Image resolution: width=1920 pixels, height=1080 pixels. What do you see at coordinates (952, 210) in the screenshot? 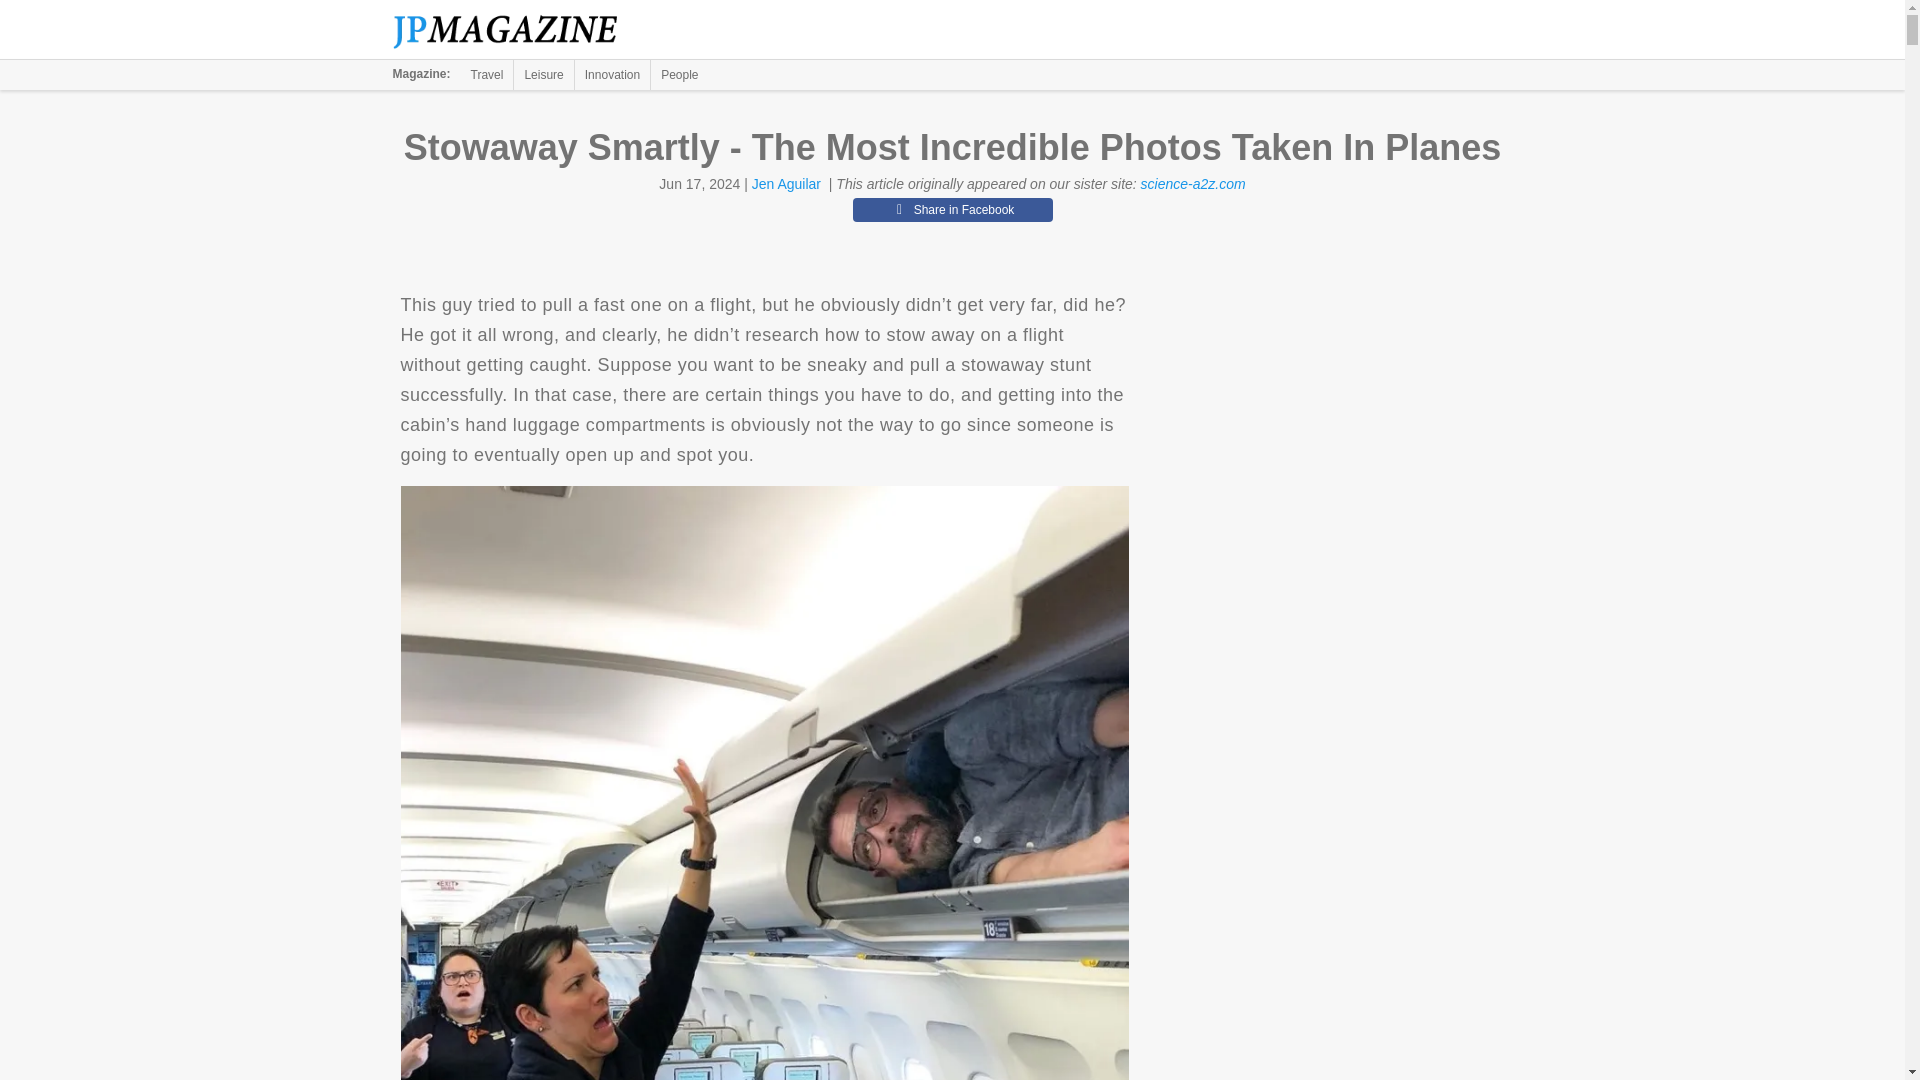
I see `Share in Facebook` at bounding box center [952, 210].